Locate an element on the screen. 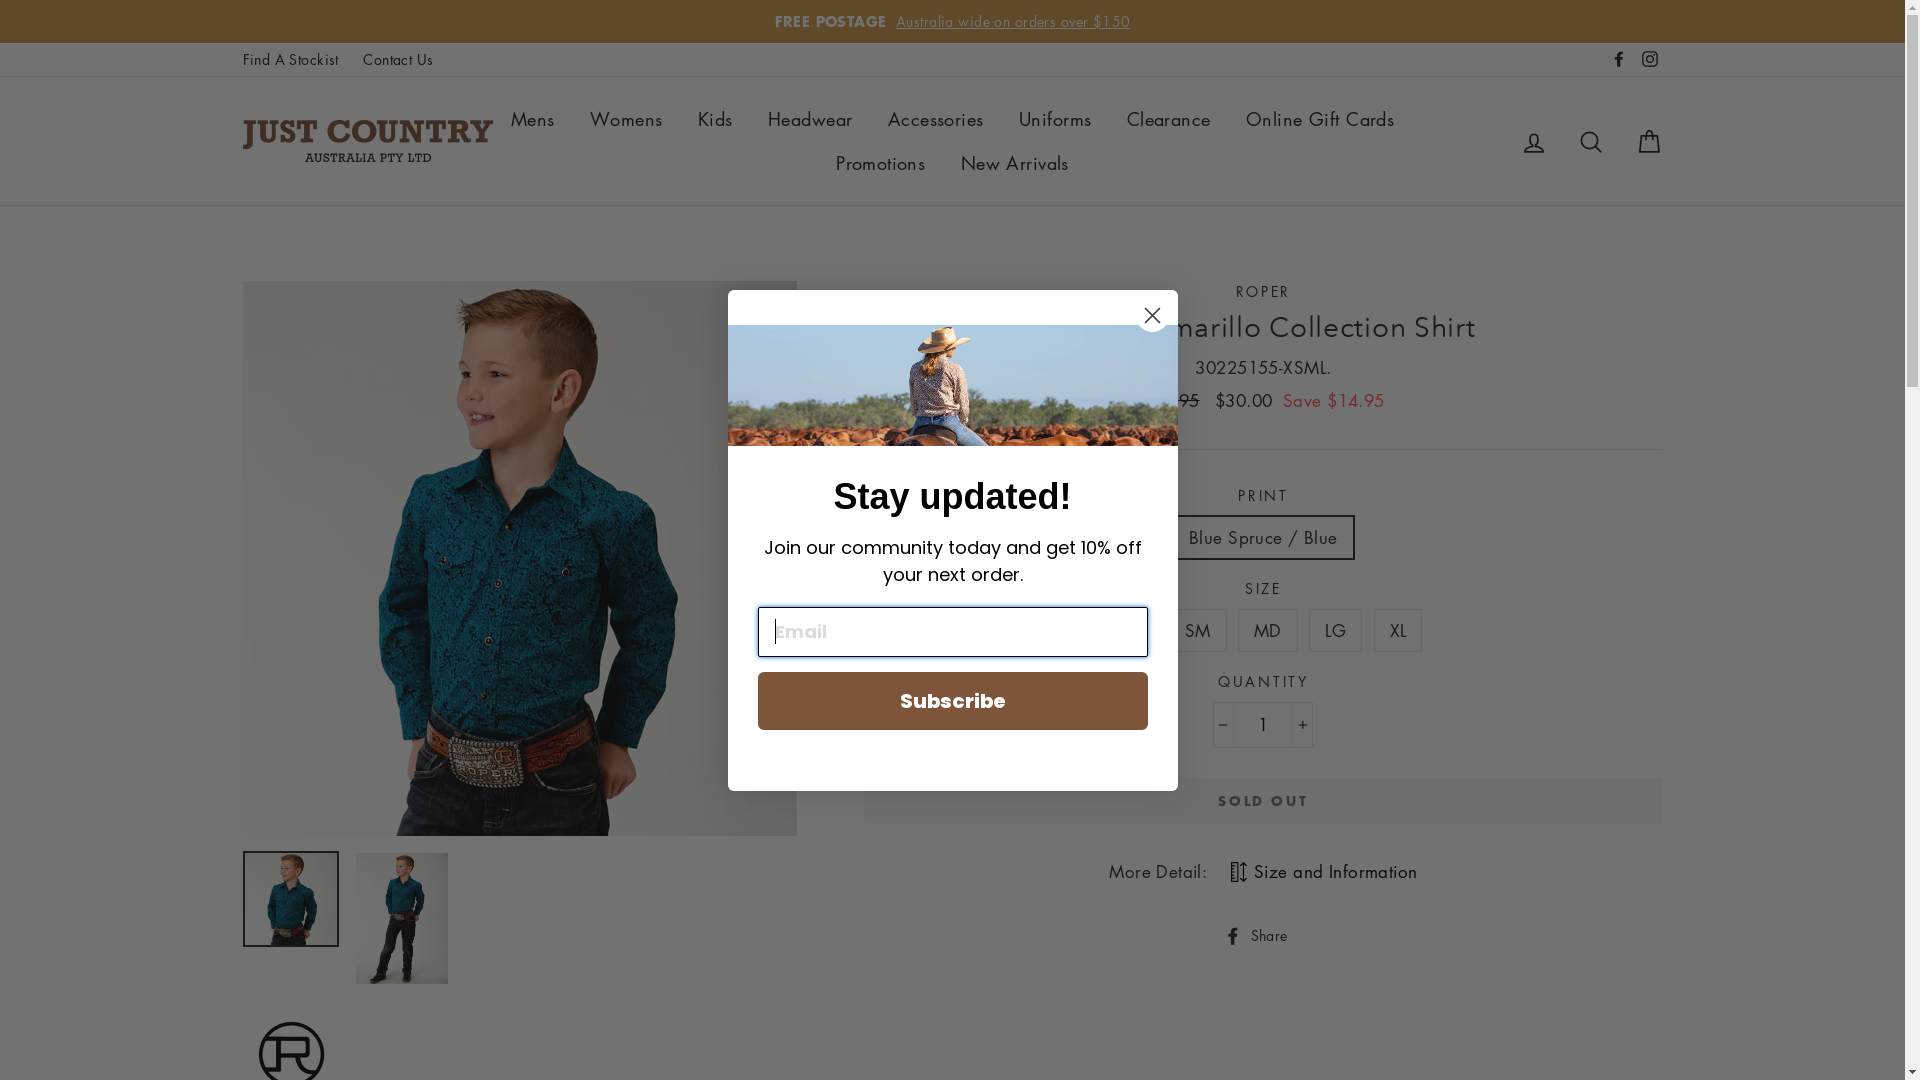 The height and width of the screenshot is (1080, 1920). Contact Us is located at coordinates (398, 60).